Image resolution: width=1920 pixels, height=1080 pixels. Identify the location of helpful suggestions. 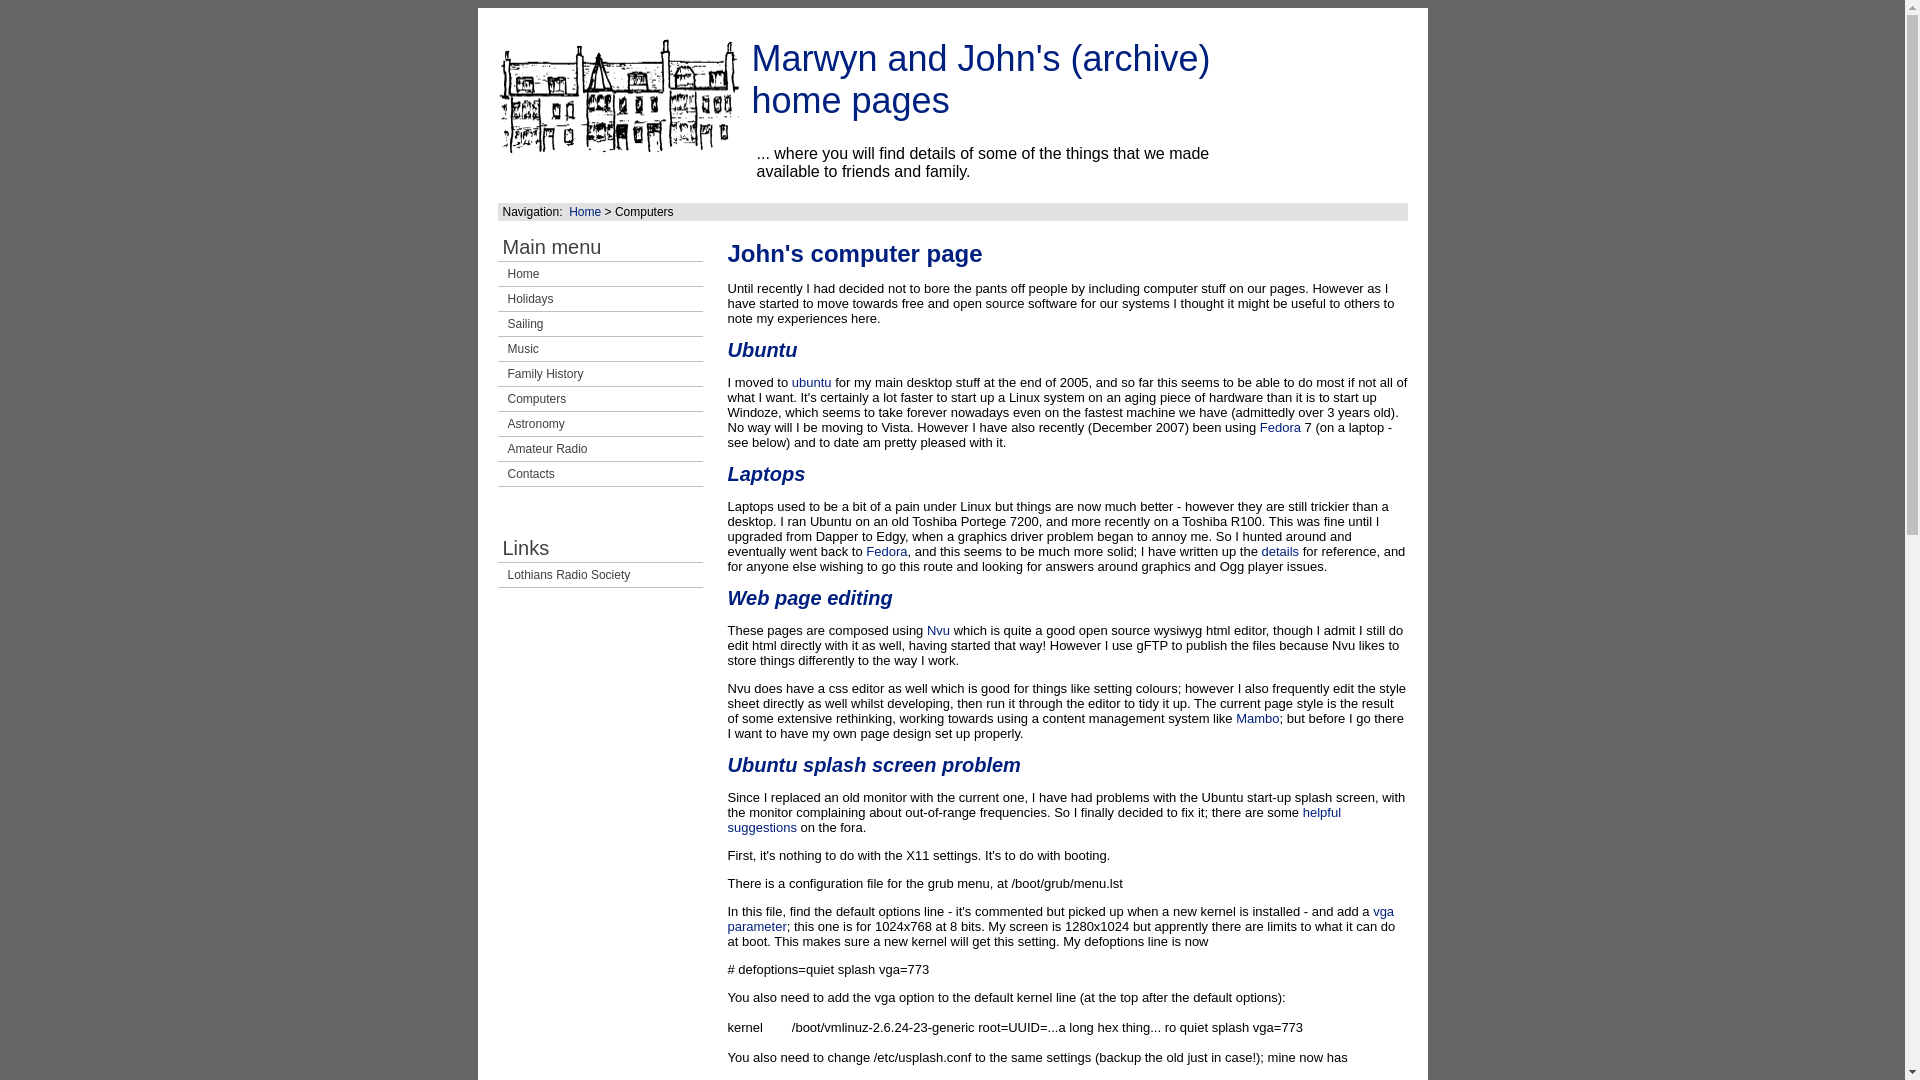
(1034, 819).